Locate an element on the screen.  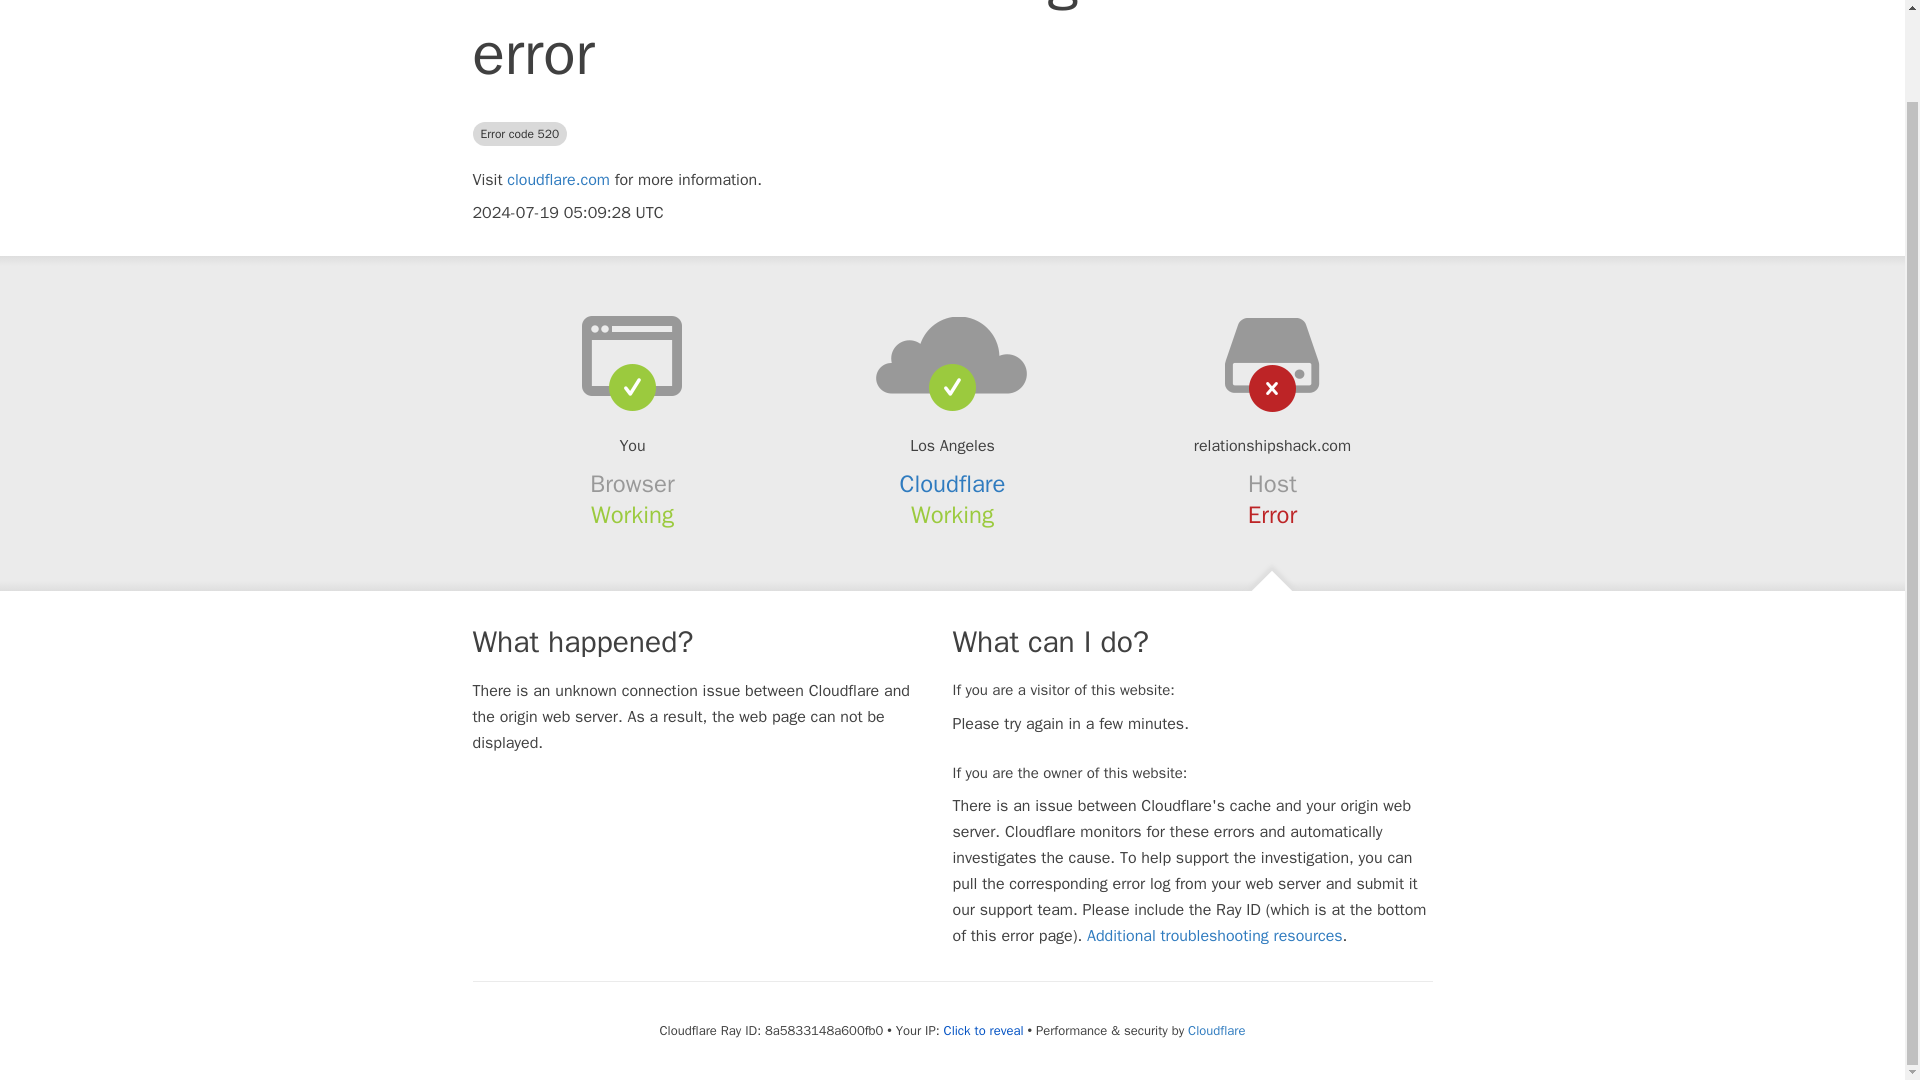
Cloudflare is located at coordinates (953, 483).